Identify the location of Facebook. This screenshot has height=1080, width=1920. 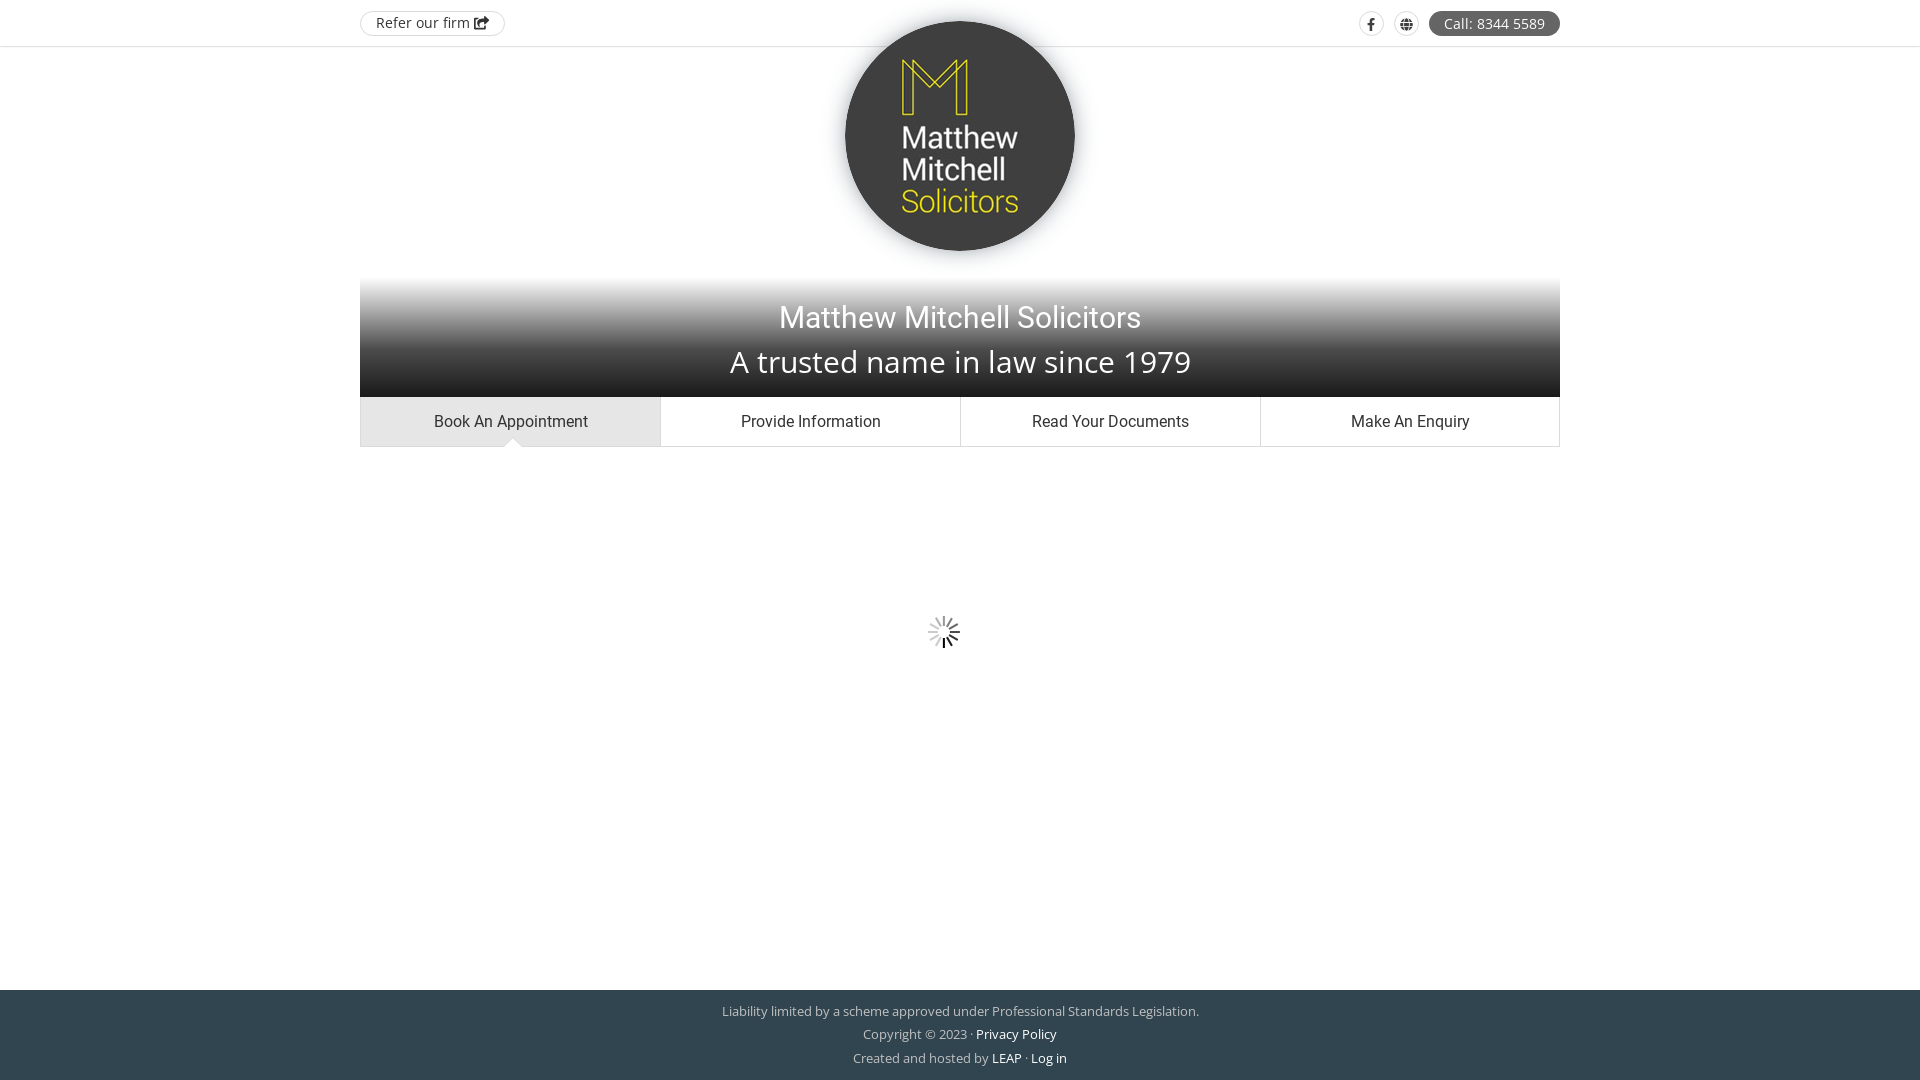
(1372, 24).